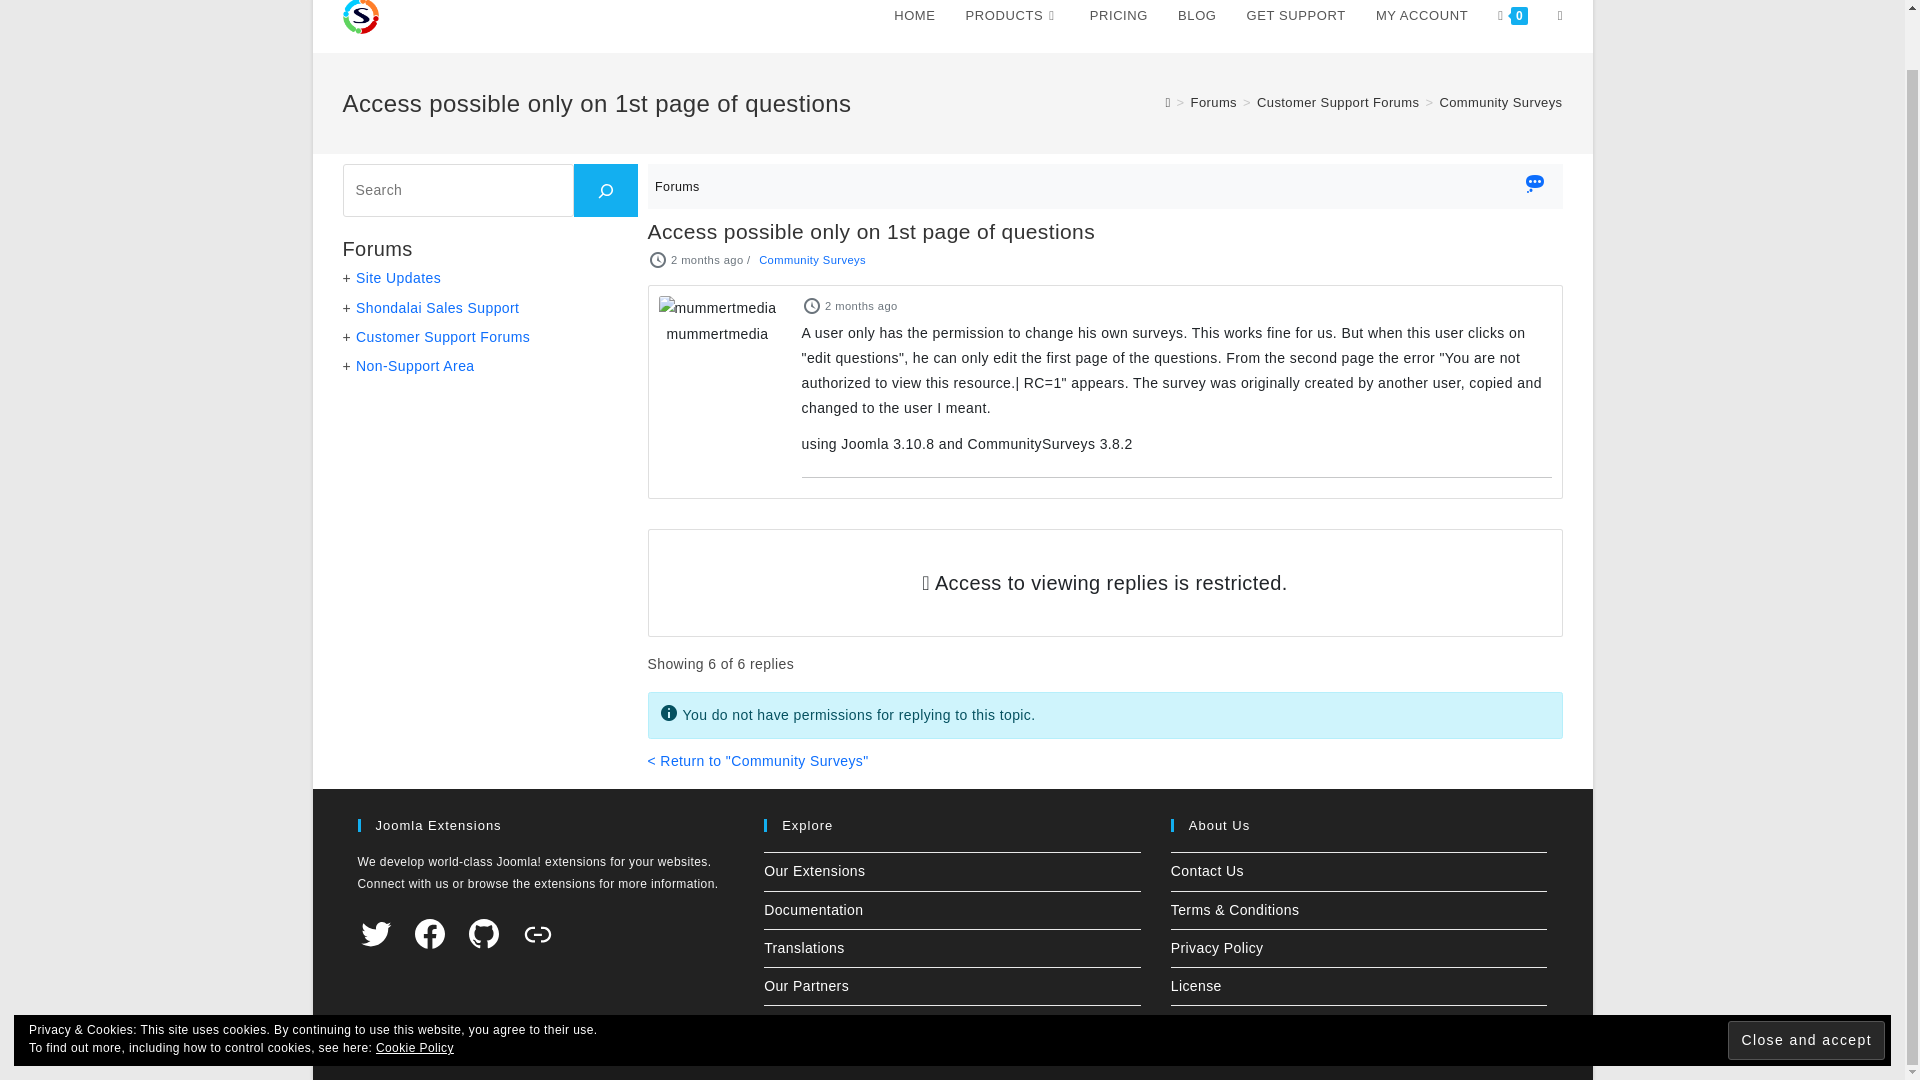  Describe the element at coordinates (1512, 26) in the screenshot. I see `0` at that location.